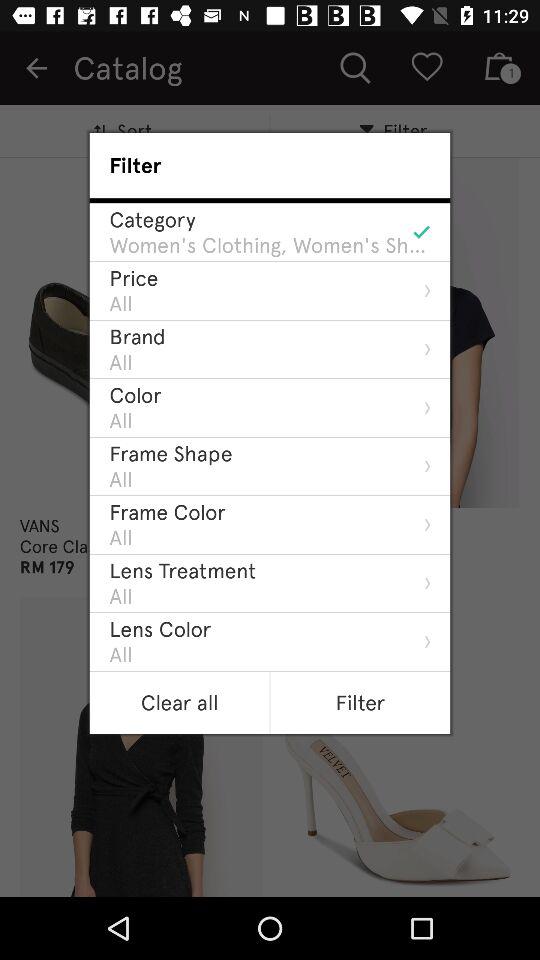 Image resolution: width=540 pixels, height=960 pixels. What do you see at coordinates (137, 336) in the screenshot?
I see `select the icon below the all` at bounding box center [137, 336].